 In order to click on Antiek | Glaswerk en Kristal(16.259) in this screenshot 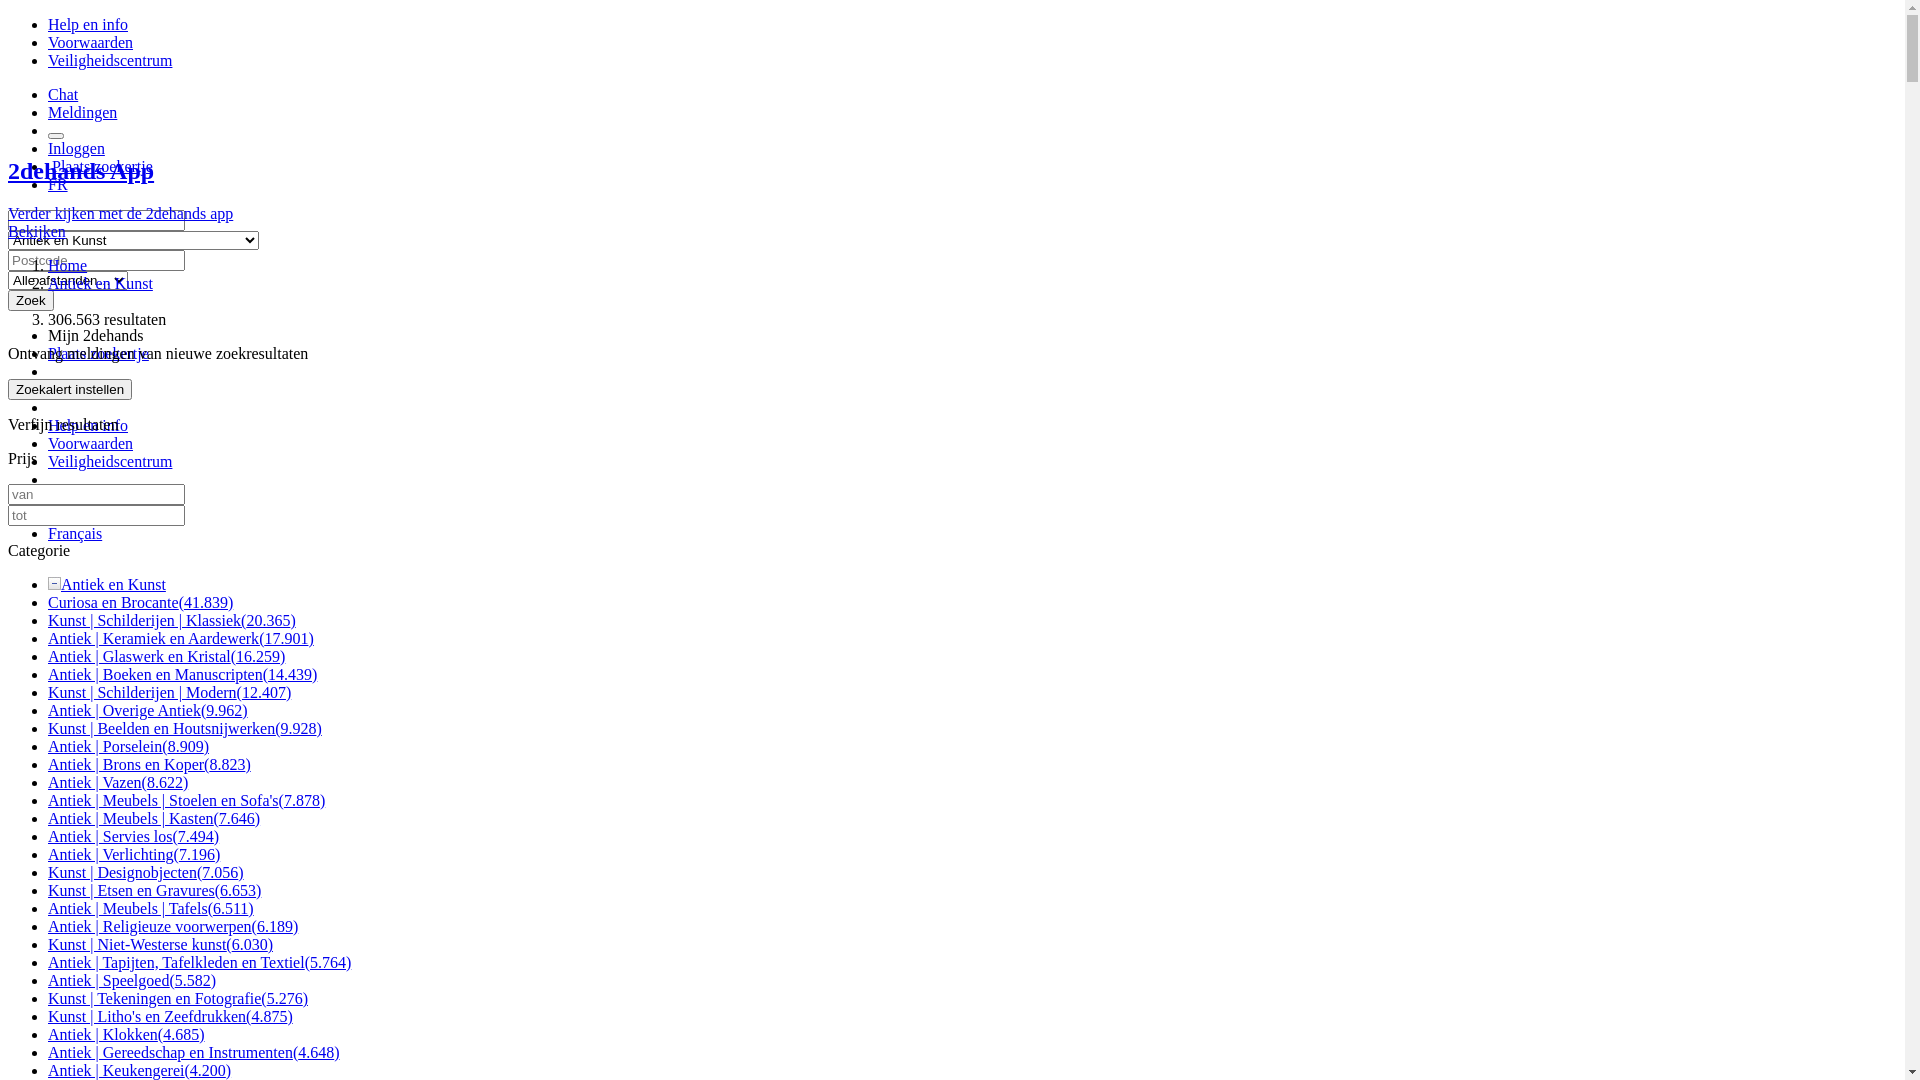, I will do `click(166, 656)`.